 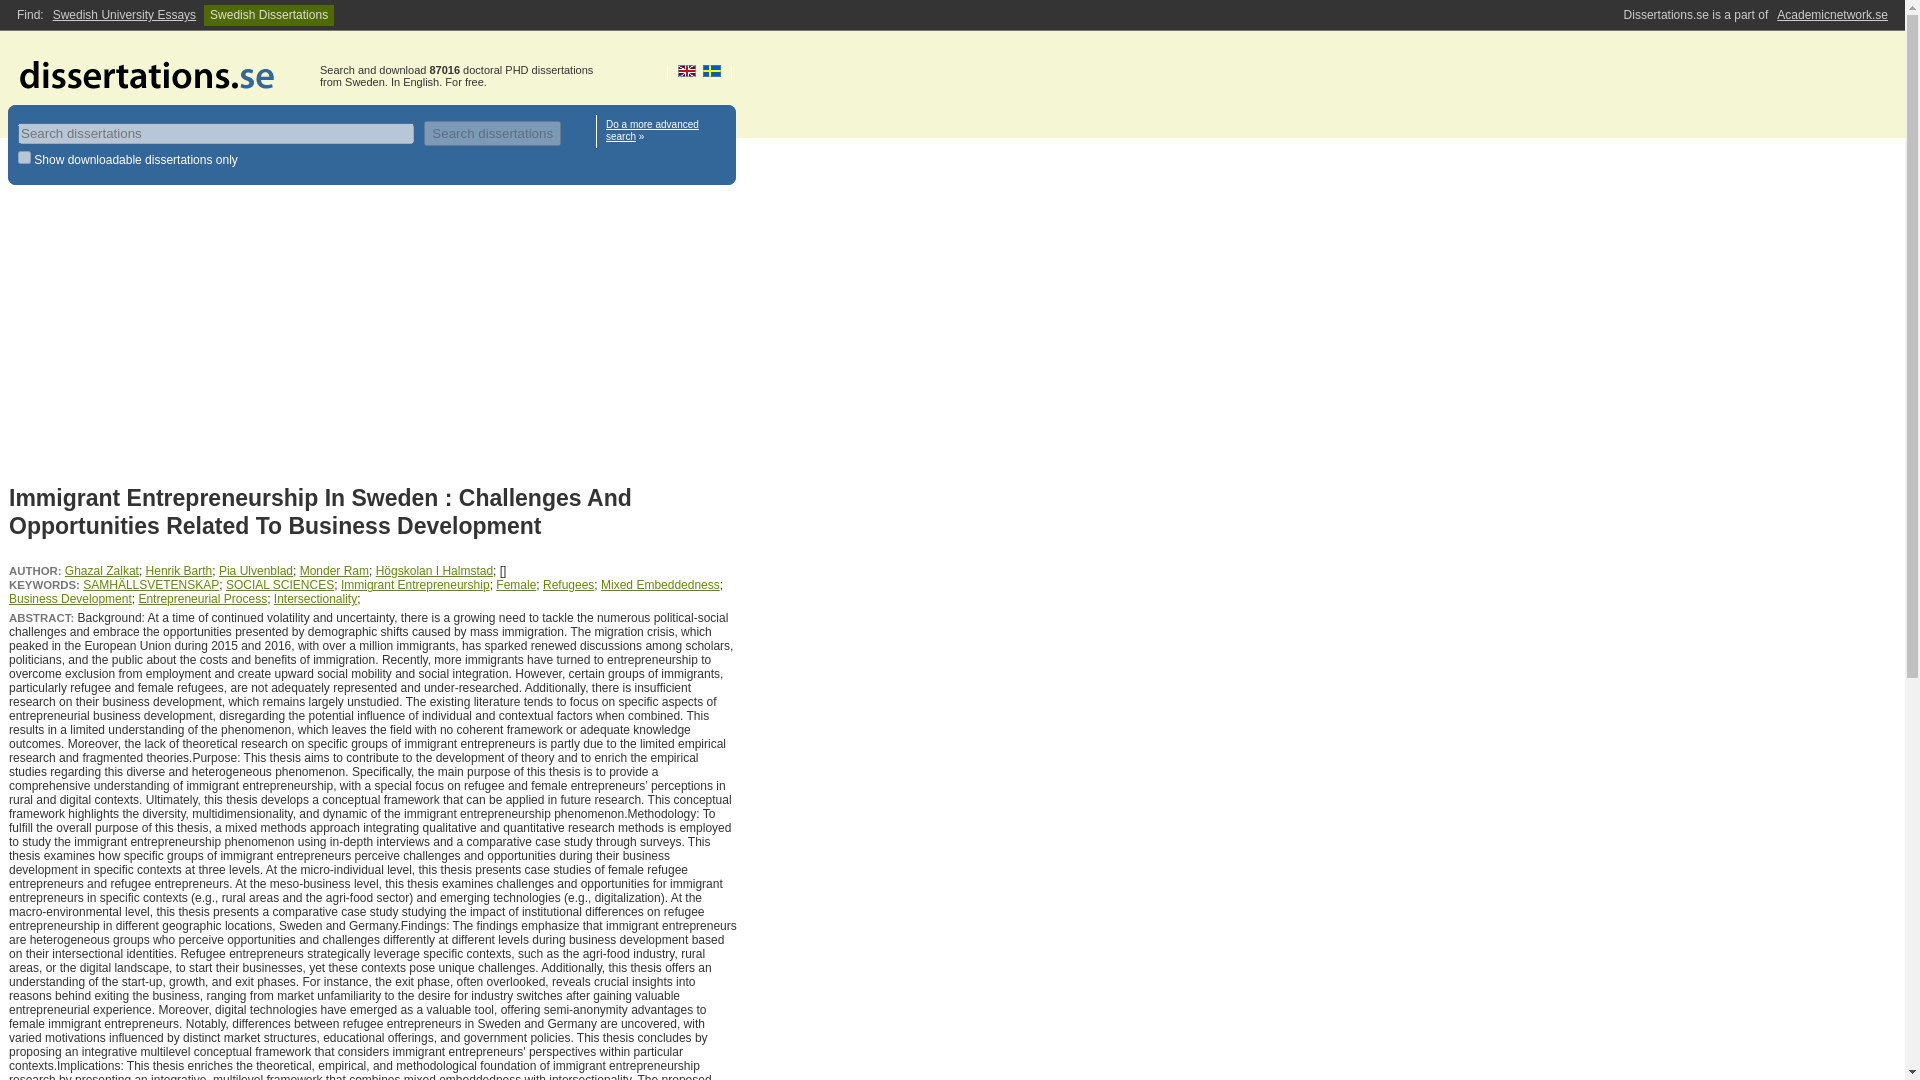 What do you see at coordinates (492, 132) in the screenshot?
I see `Search dissertations` at bounding box center [492, 132].